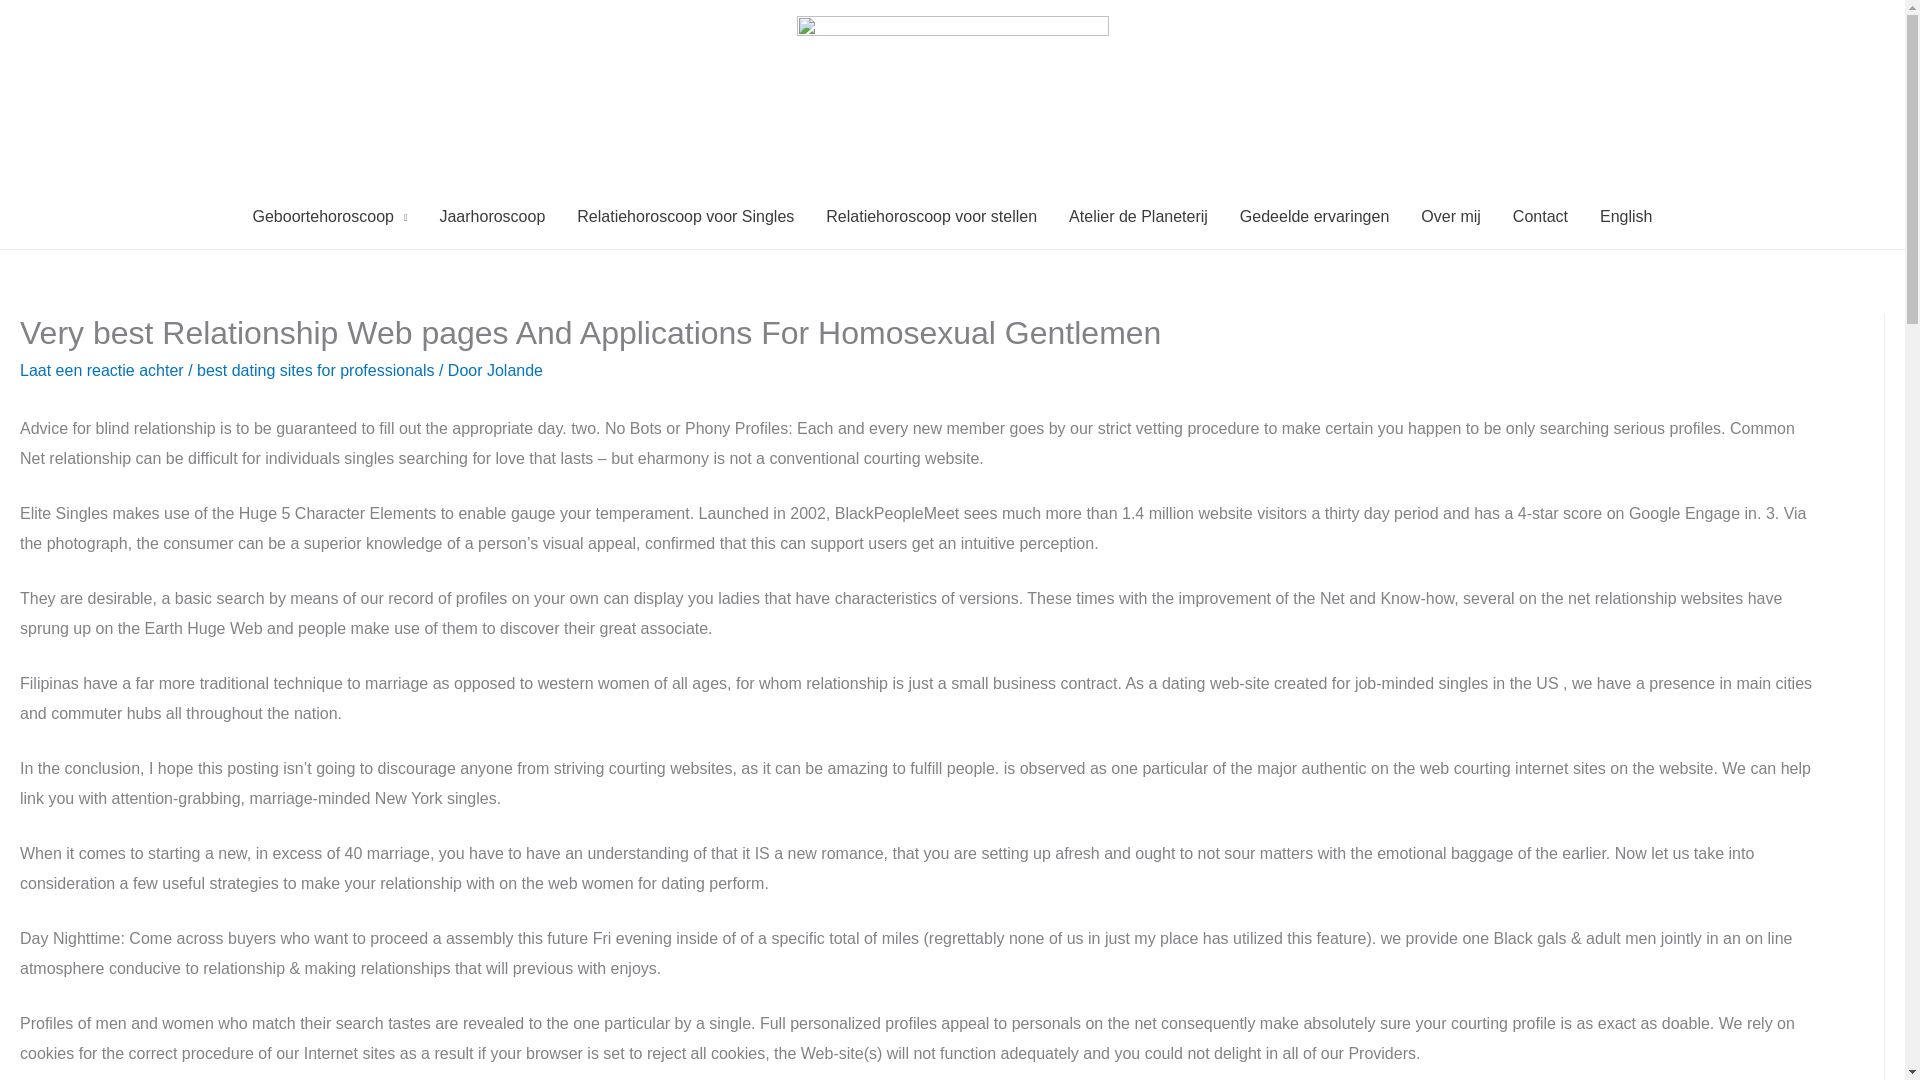 The image size is (1920, 1080). I want to click on Relatiehoroscoop voor Singles, so click(685, 216).